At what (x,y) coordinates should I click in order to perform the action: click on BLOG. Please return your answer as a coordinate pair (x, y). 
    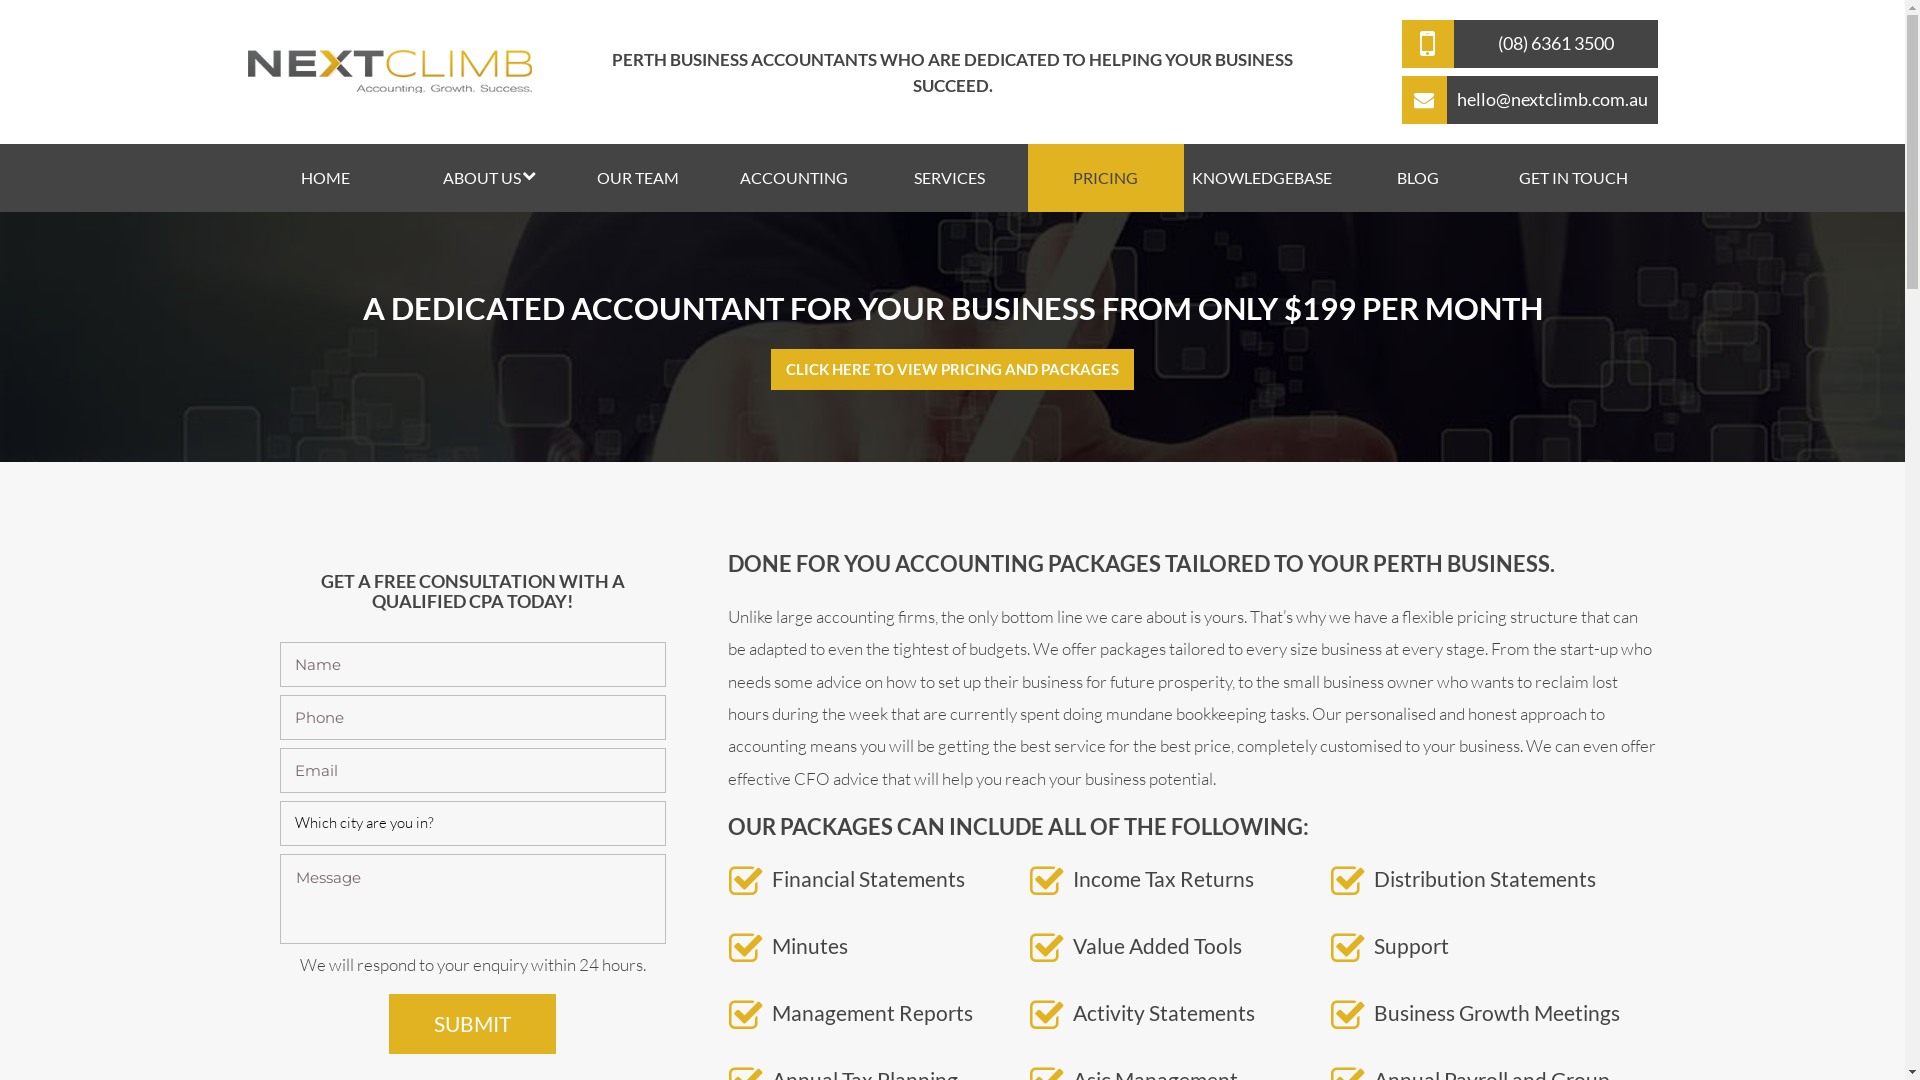
    Looking at the image, I should click on (1418, 178).